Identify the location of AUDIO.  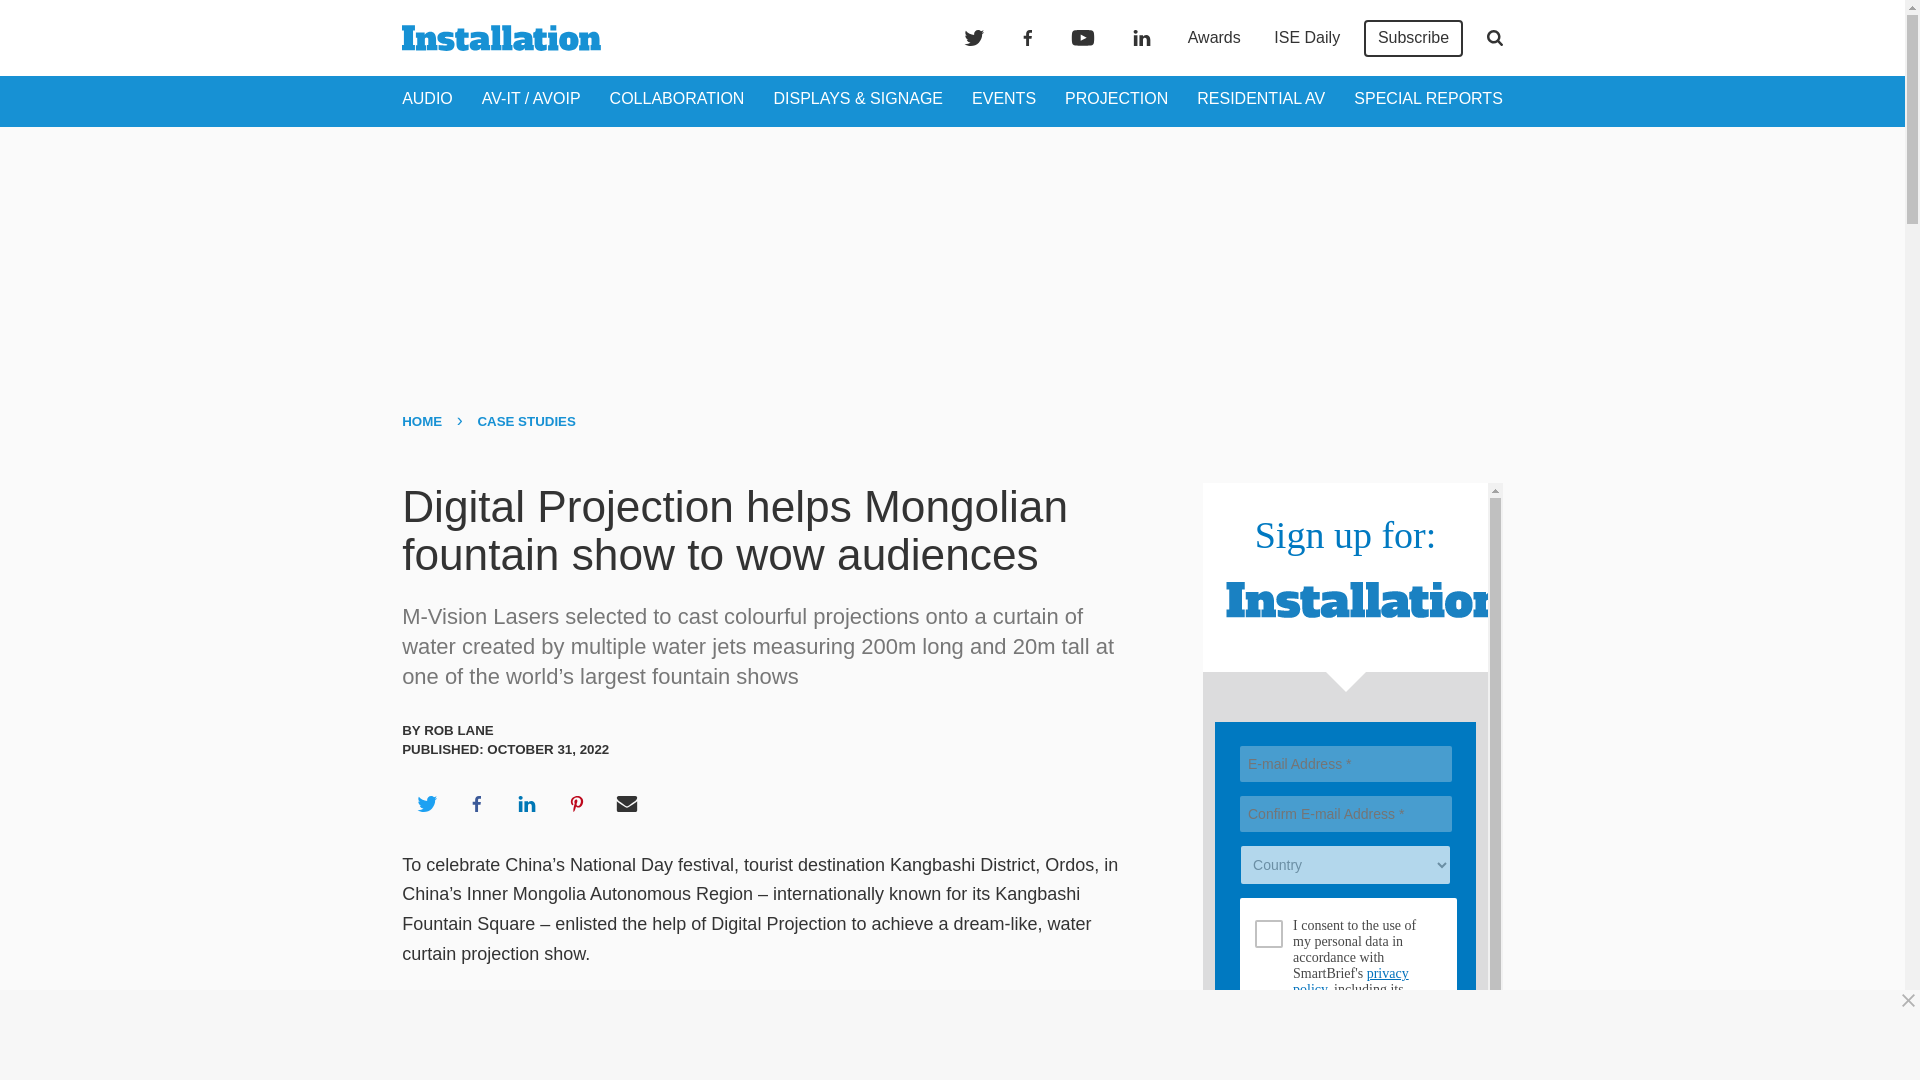
(427, 98).